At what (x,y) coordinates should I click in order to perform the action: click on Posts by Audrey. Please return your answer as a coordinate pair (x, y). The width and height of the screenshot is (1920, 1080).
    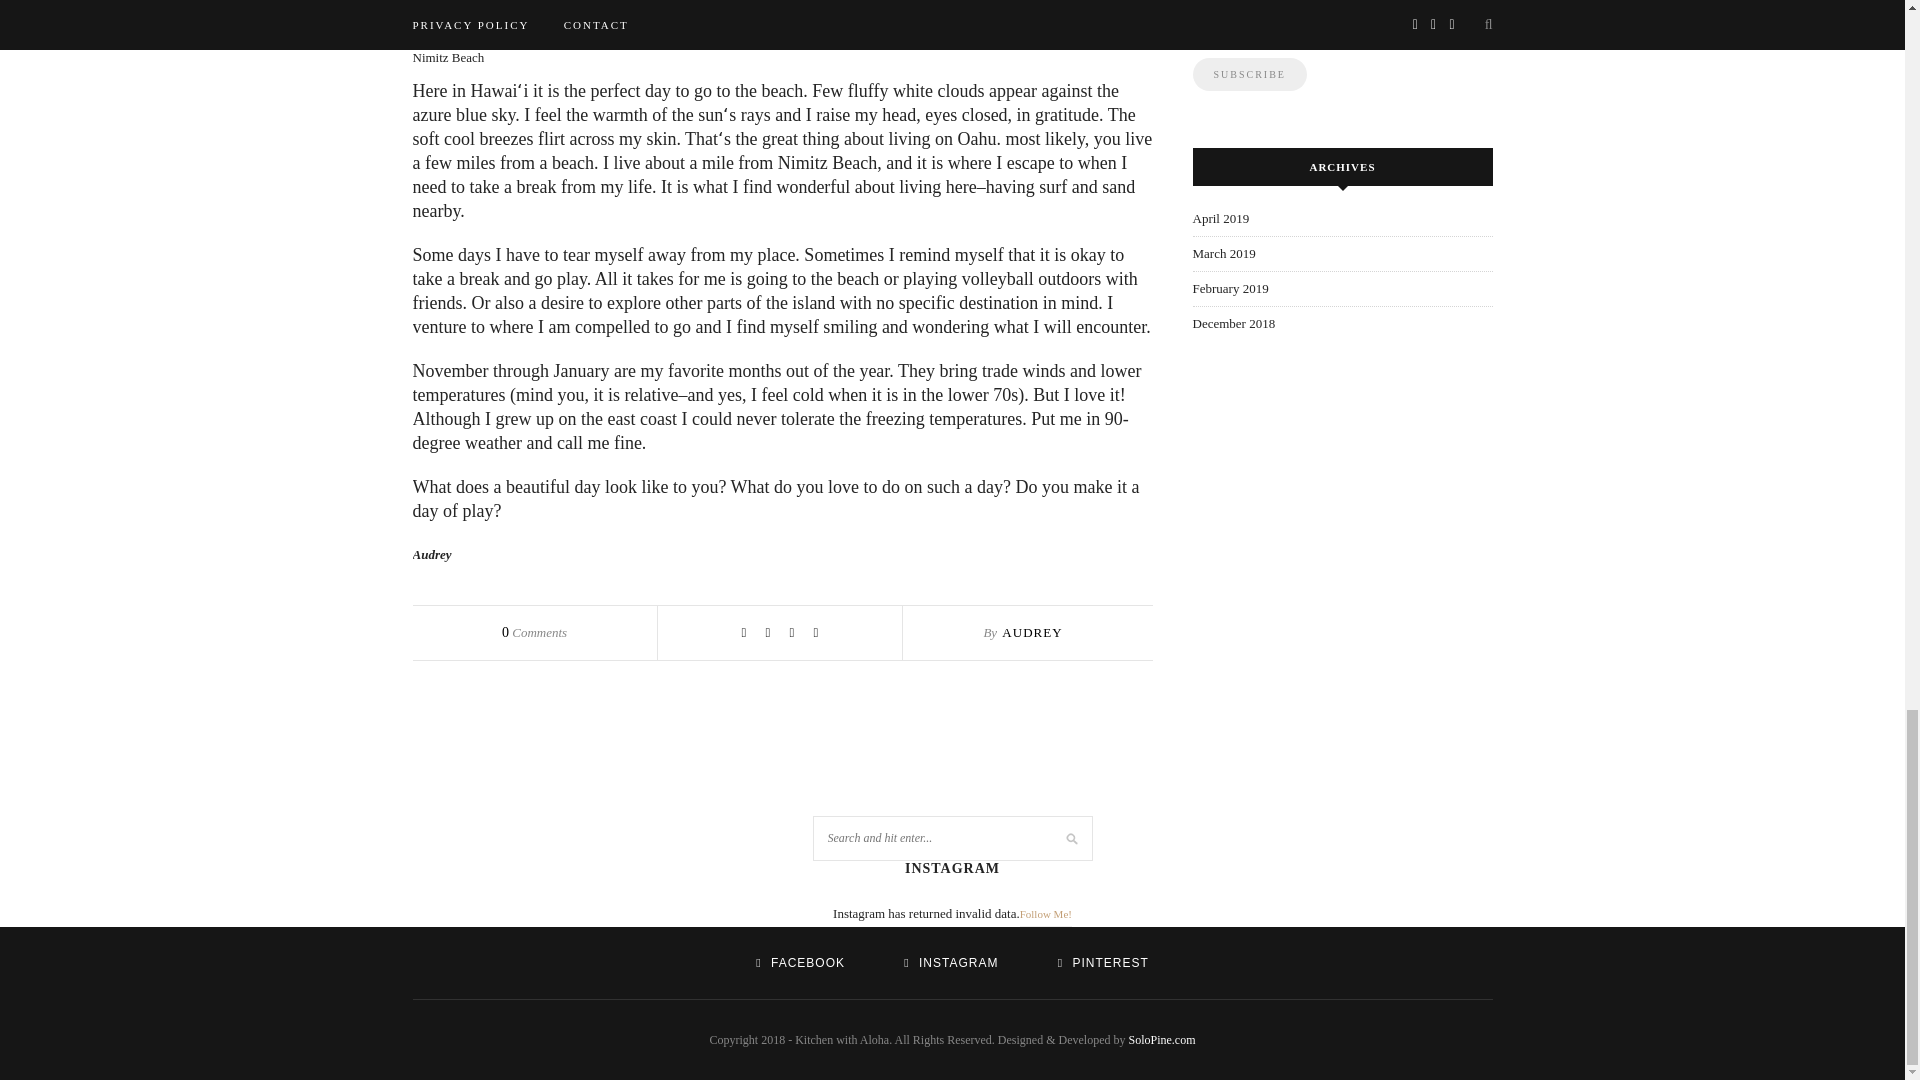
    Looking at the image, I should click on (1032, 632).